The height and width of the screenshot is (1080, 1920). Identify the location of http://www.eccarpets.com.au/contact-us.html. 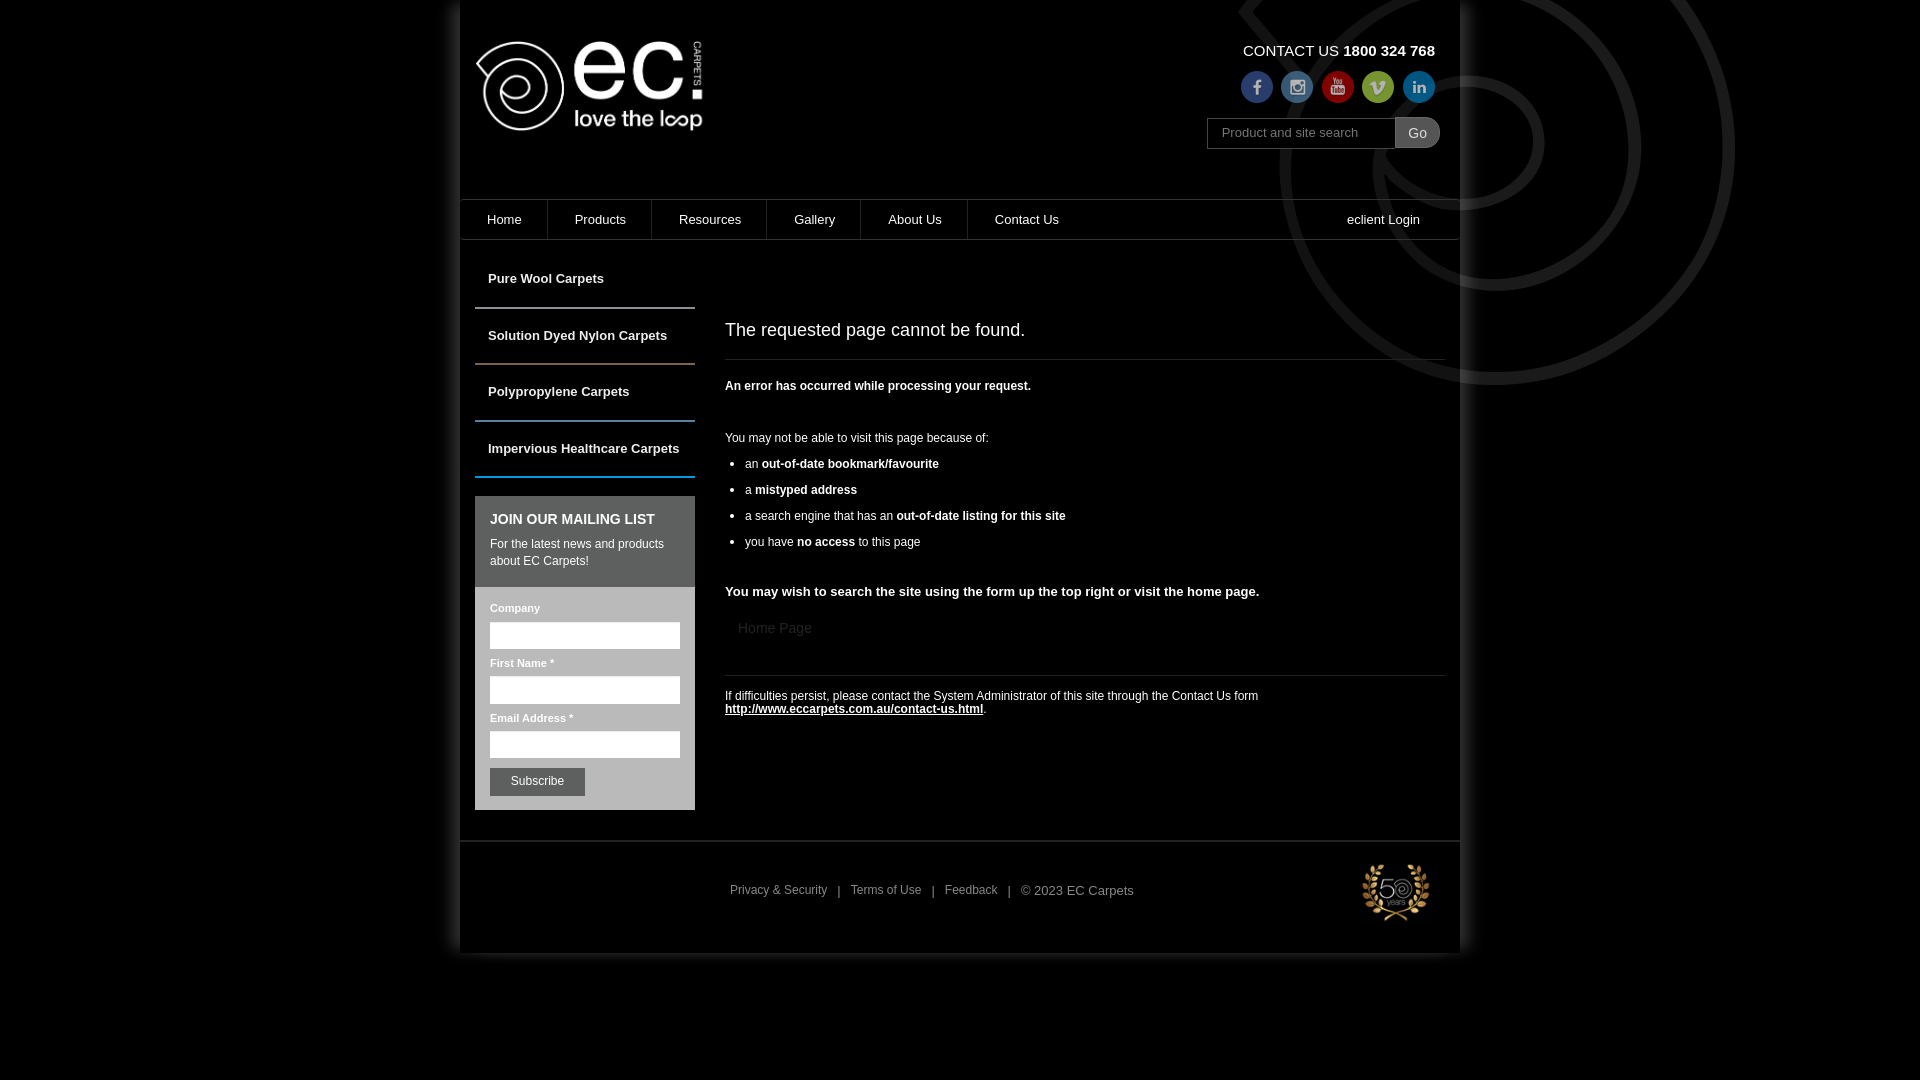
(854, 709).